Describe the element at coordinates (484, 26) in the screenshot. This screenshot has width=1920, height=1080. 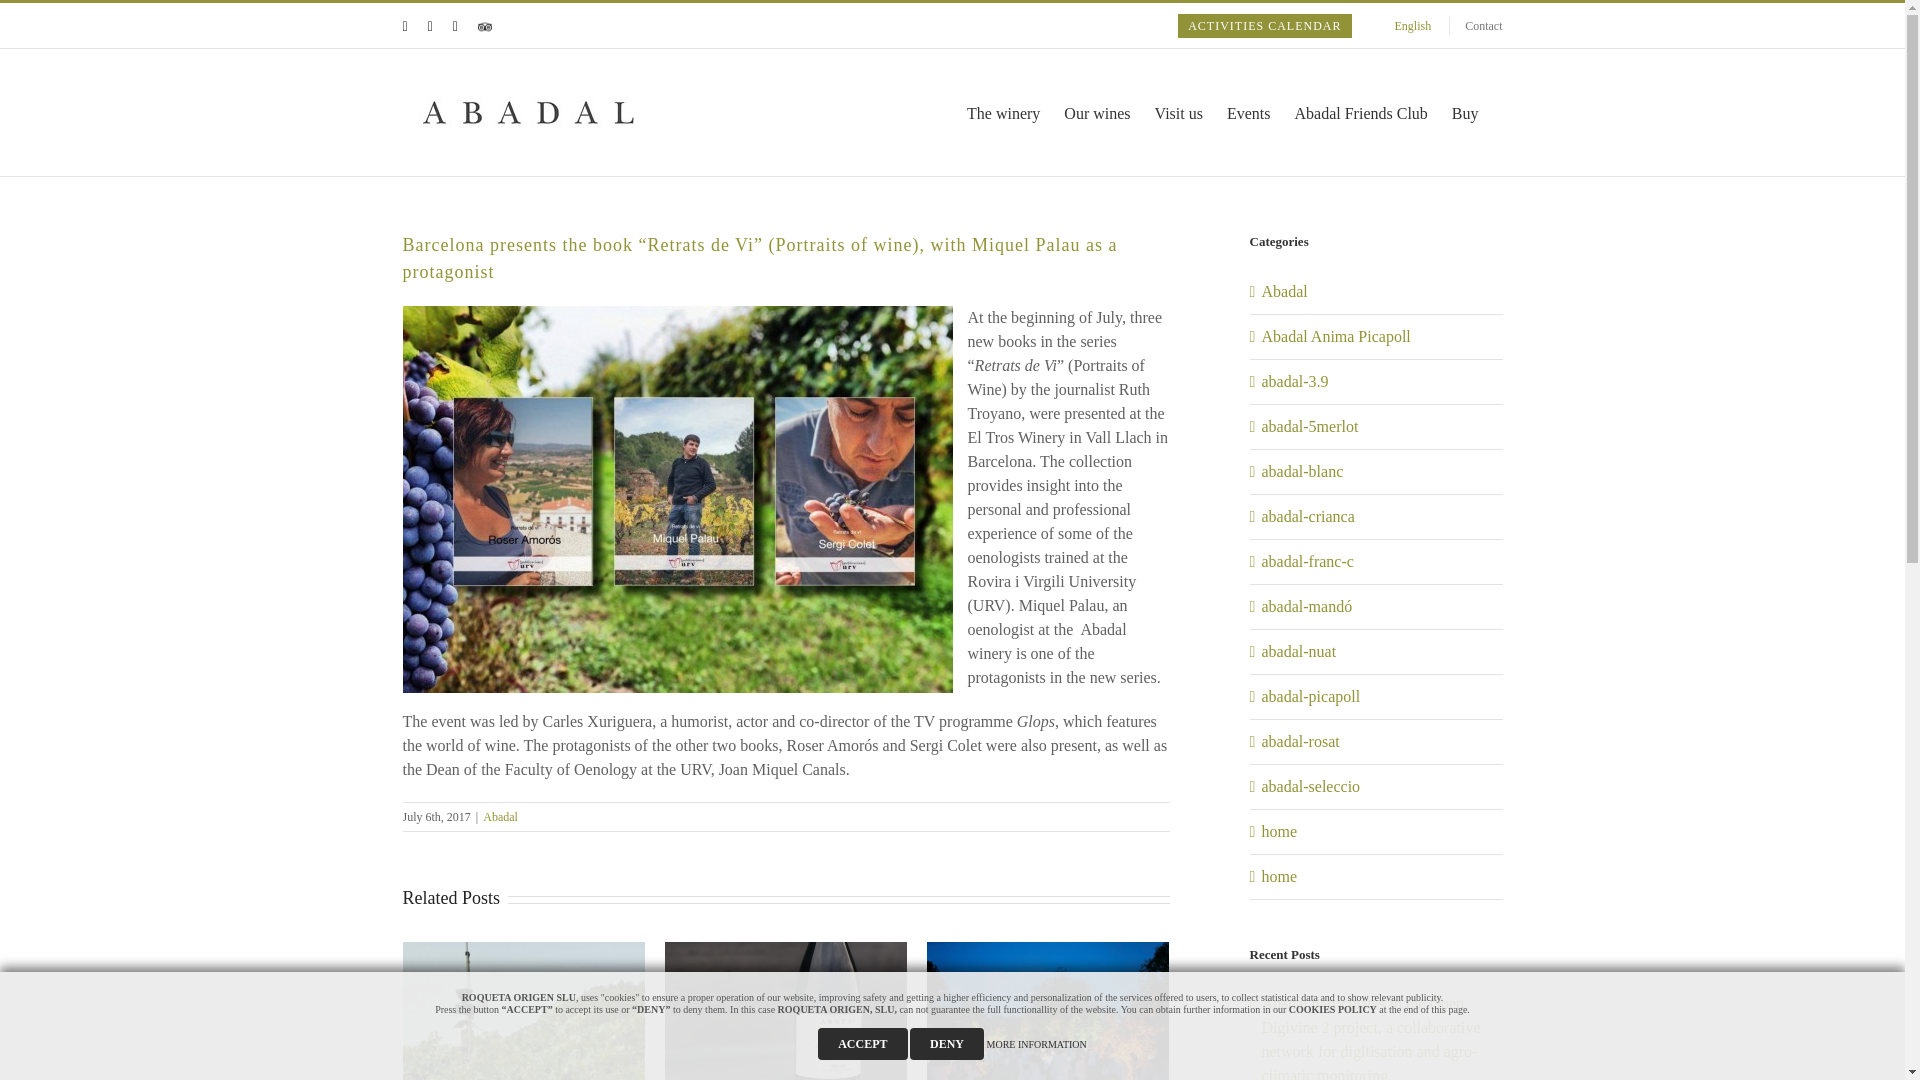
I see `TripAdvisor` at that location.